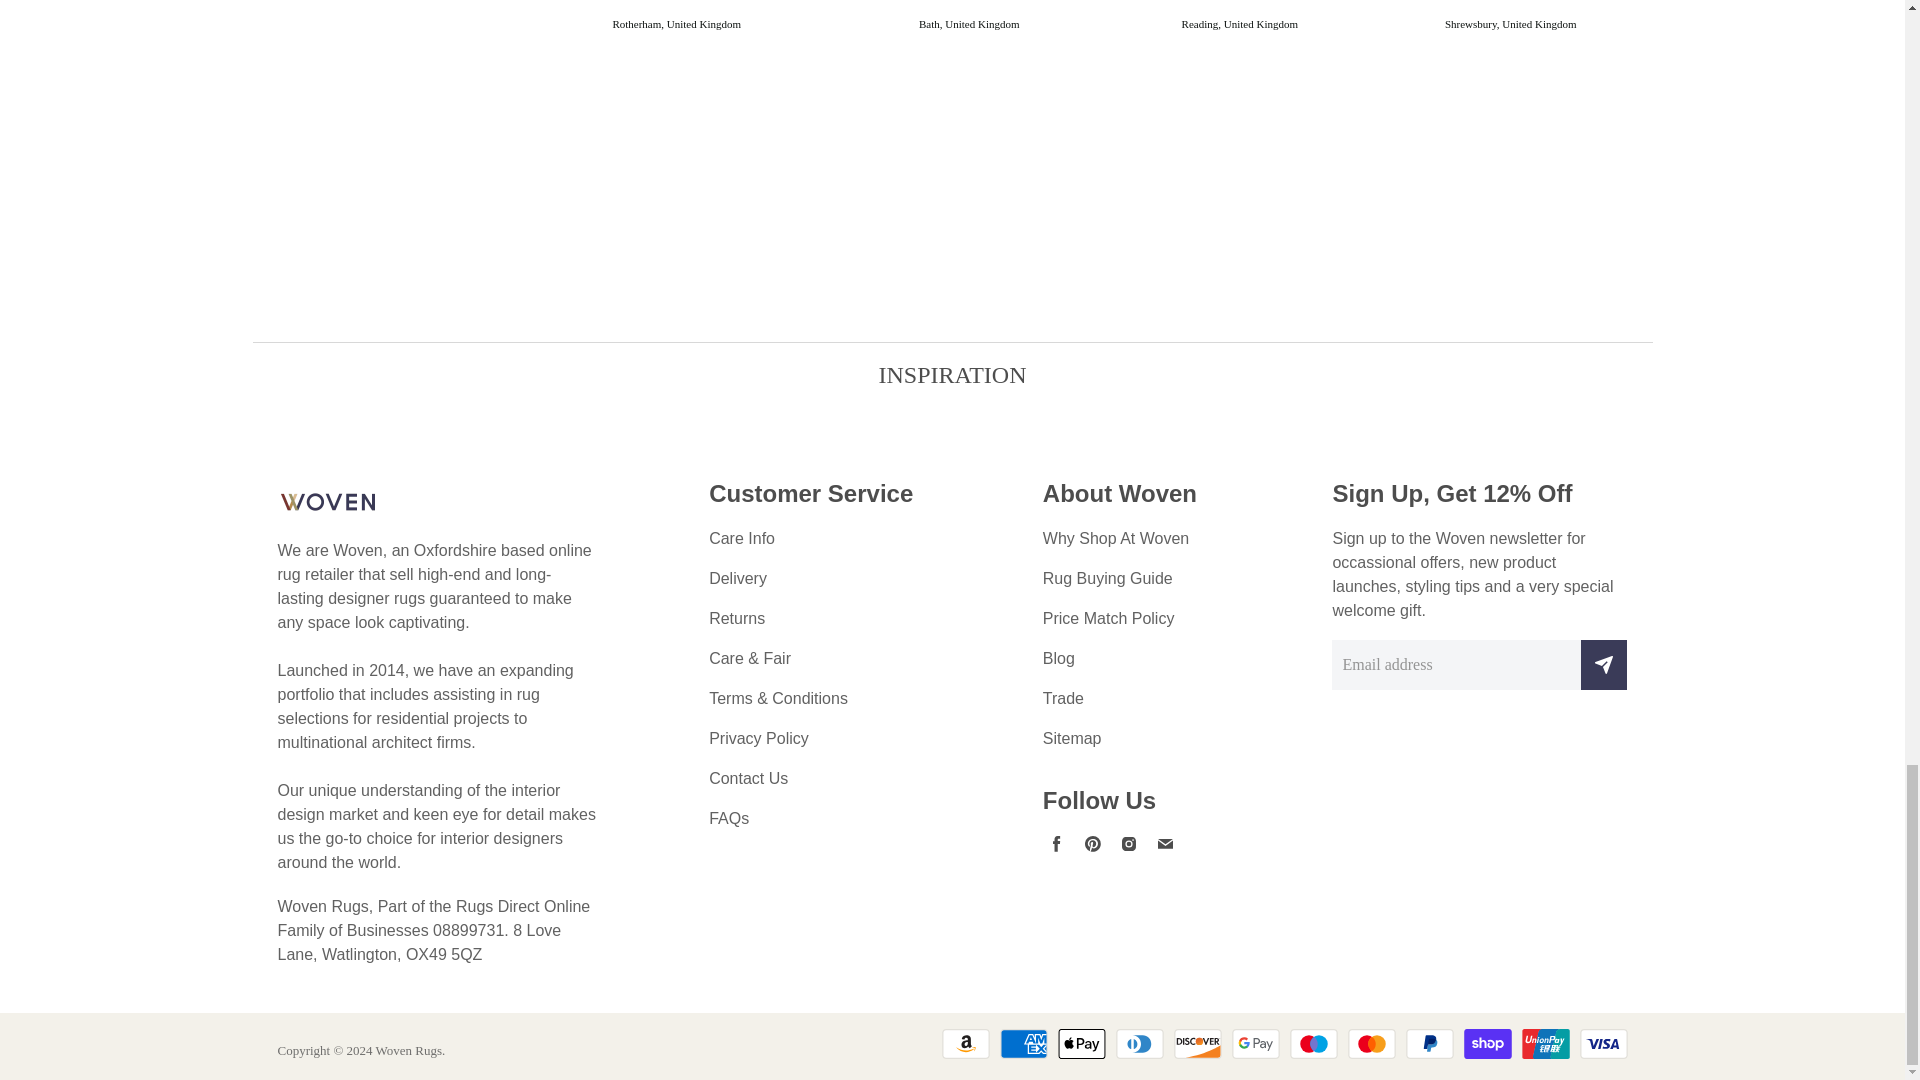 The width and height of the screenshot is (1920, 1080). I want to click on Read more reviews on REVIEWS.io, so click(358, 36).